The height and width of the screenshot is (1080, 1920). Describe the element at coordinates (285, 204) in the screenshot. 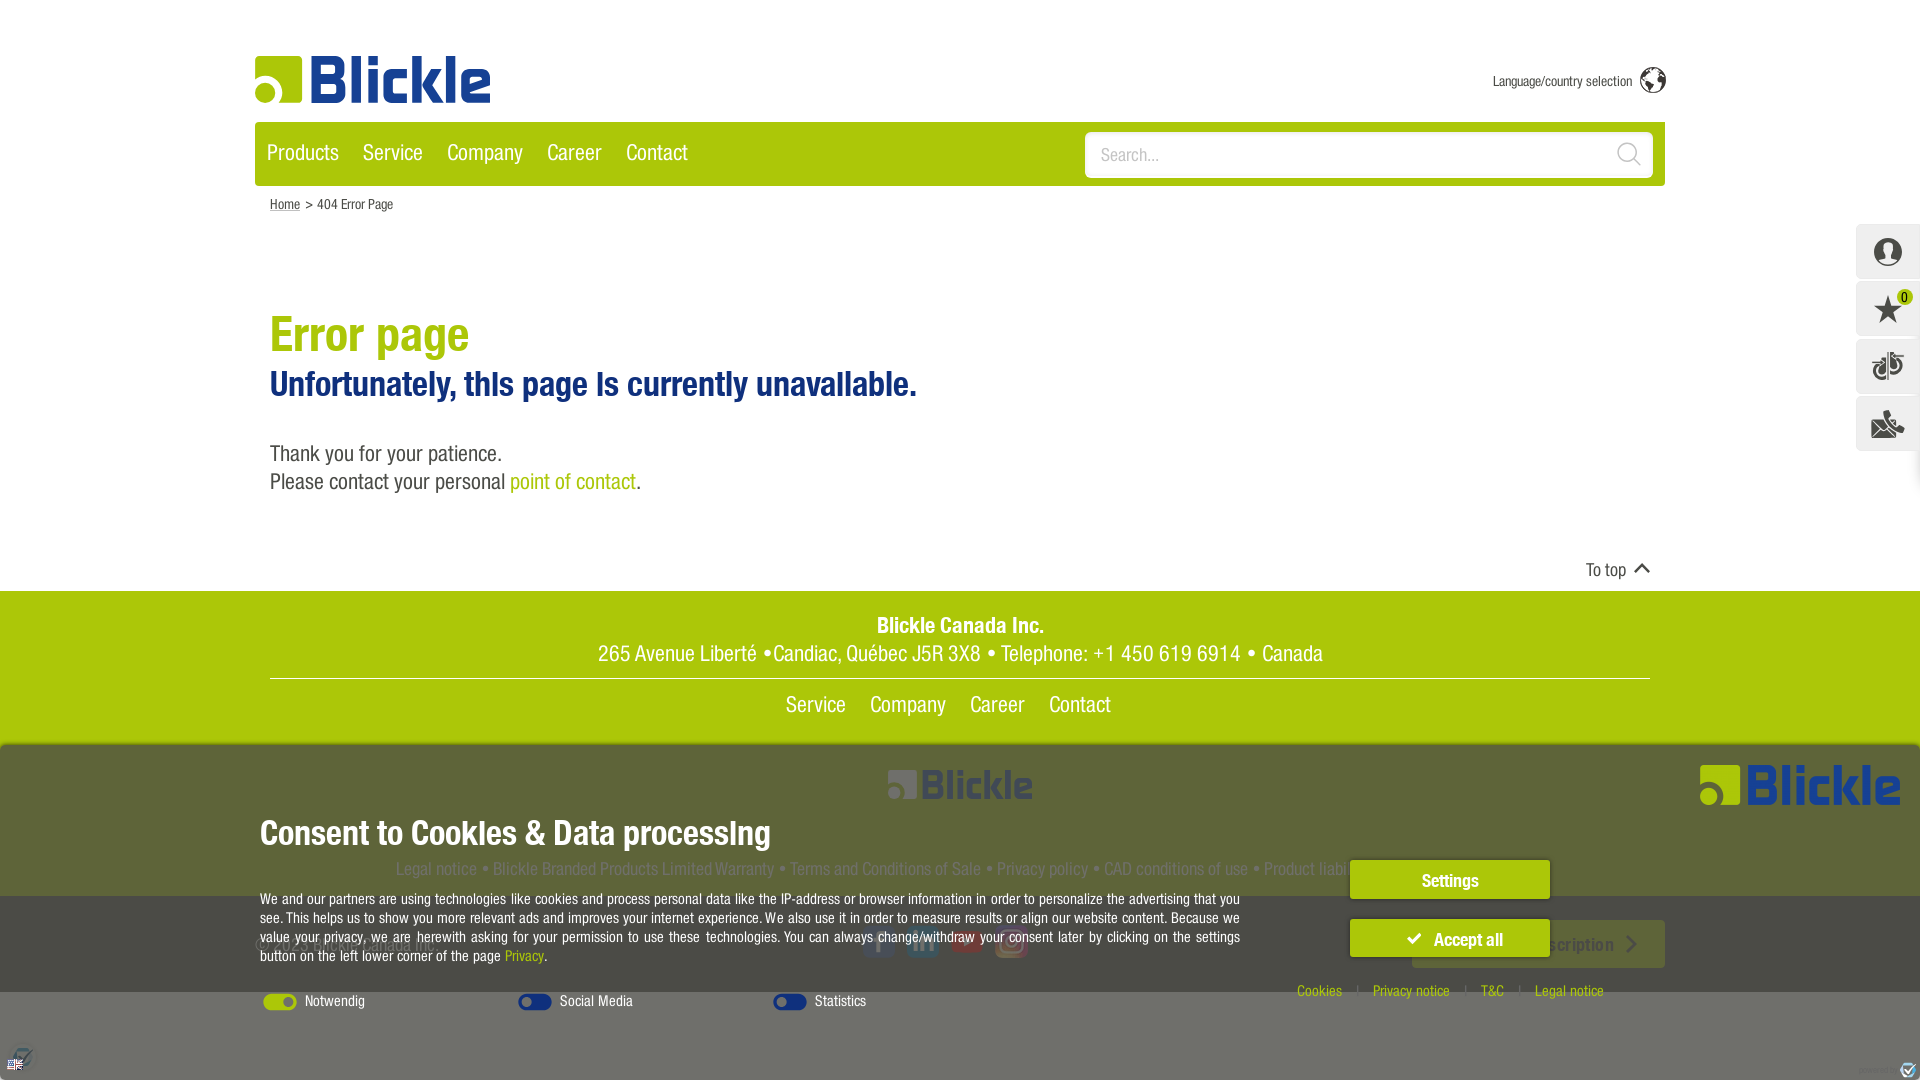

I see `Home` at that location.